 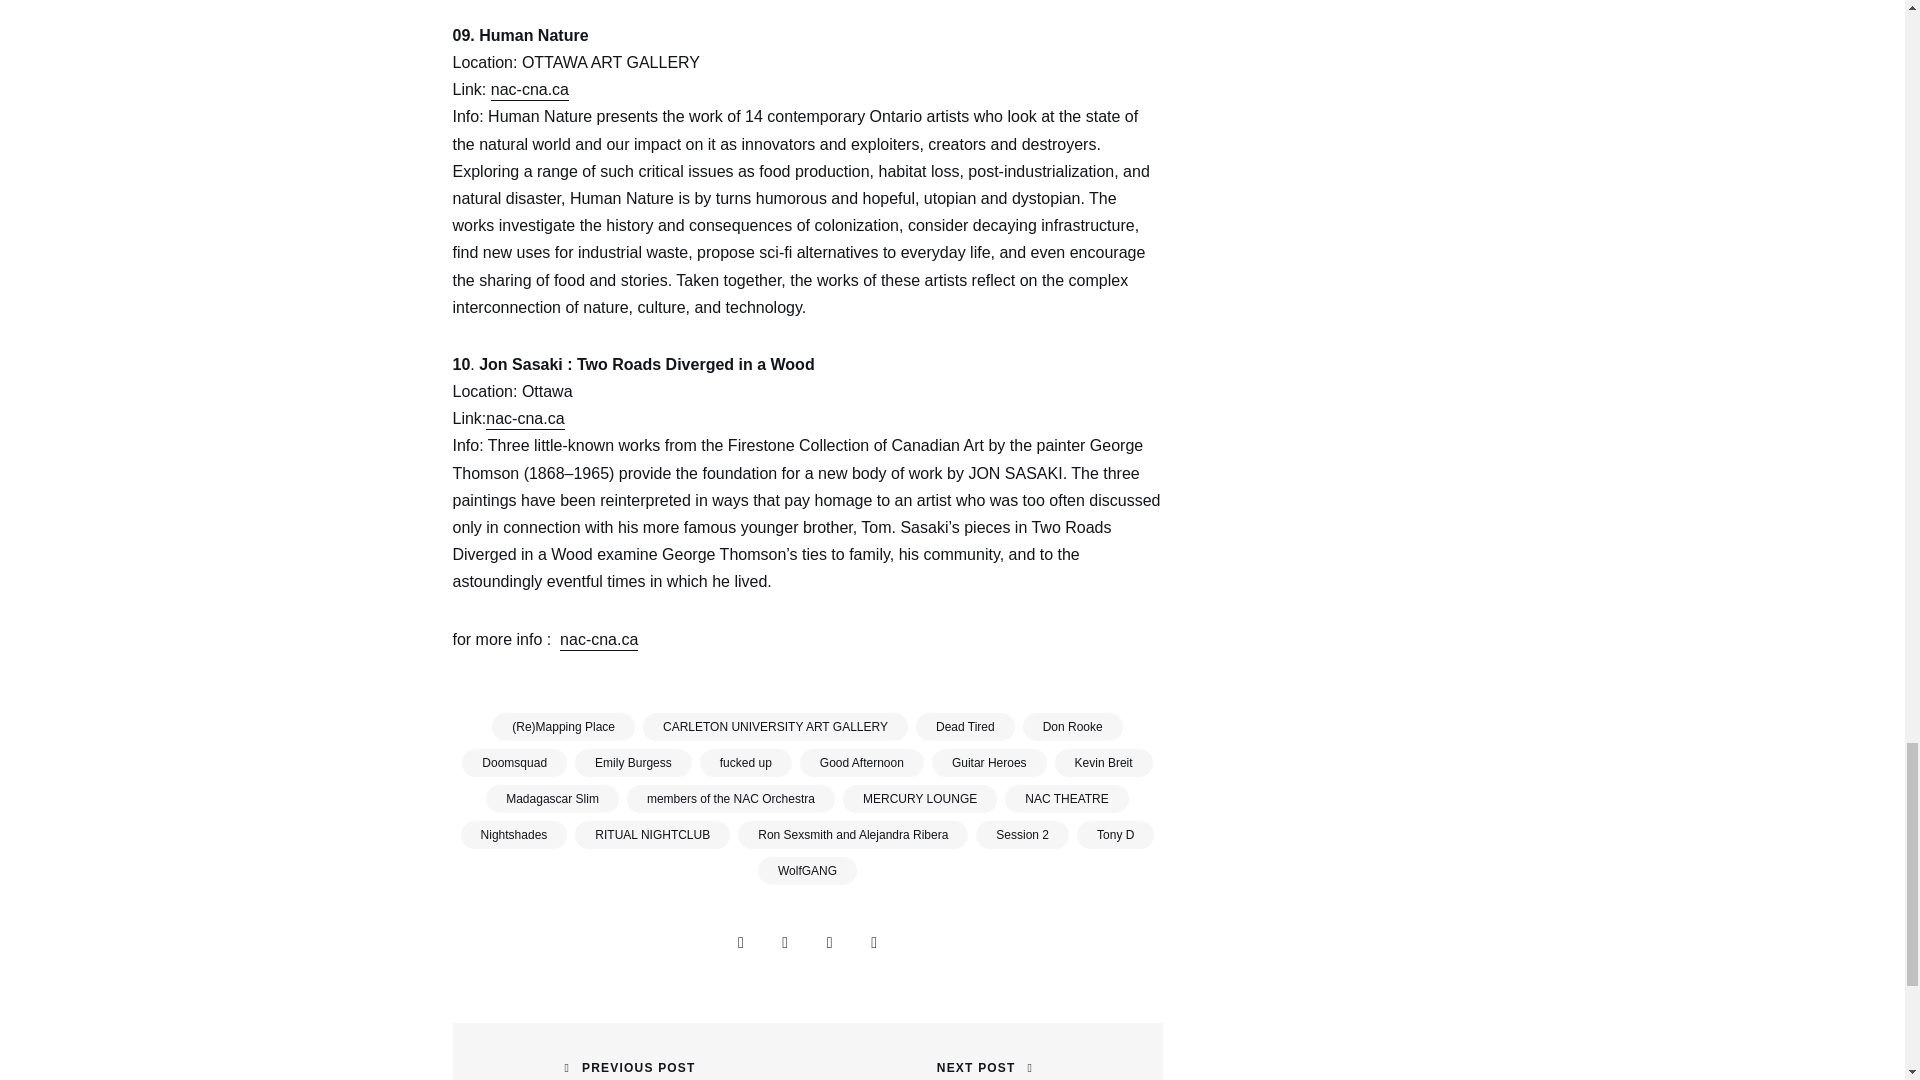 I want to click on Twitter, so click(x=830, y=943).